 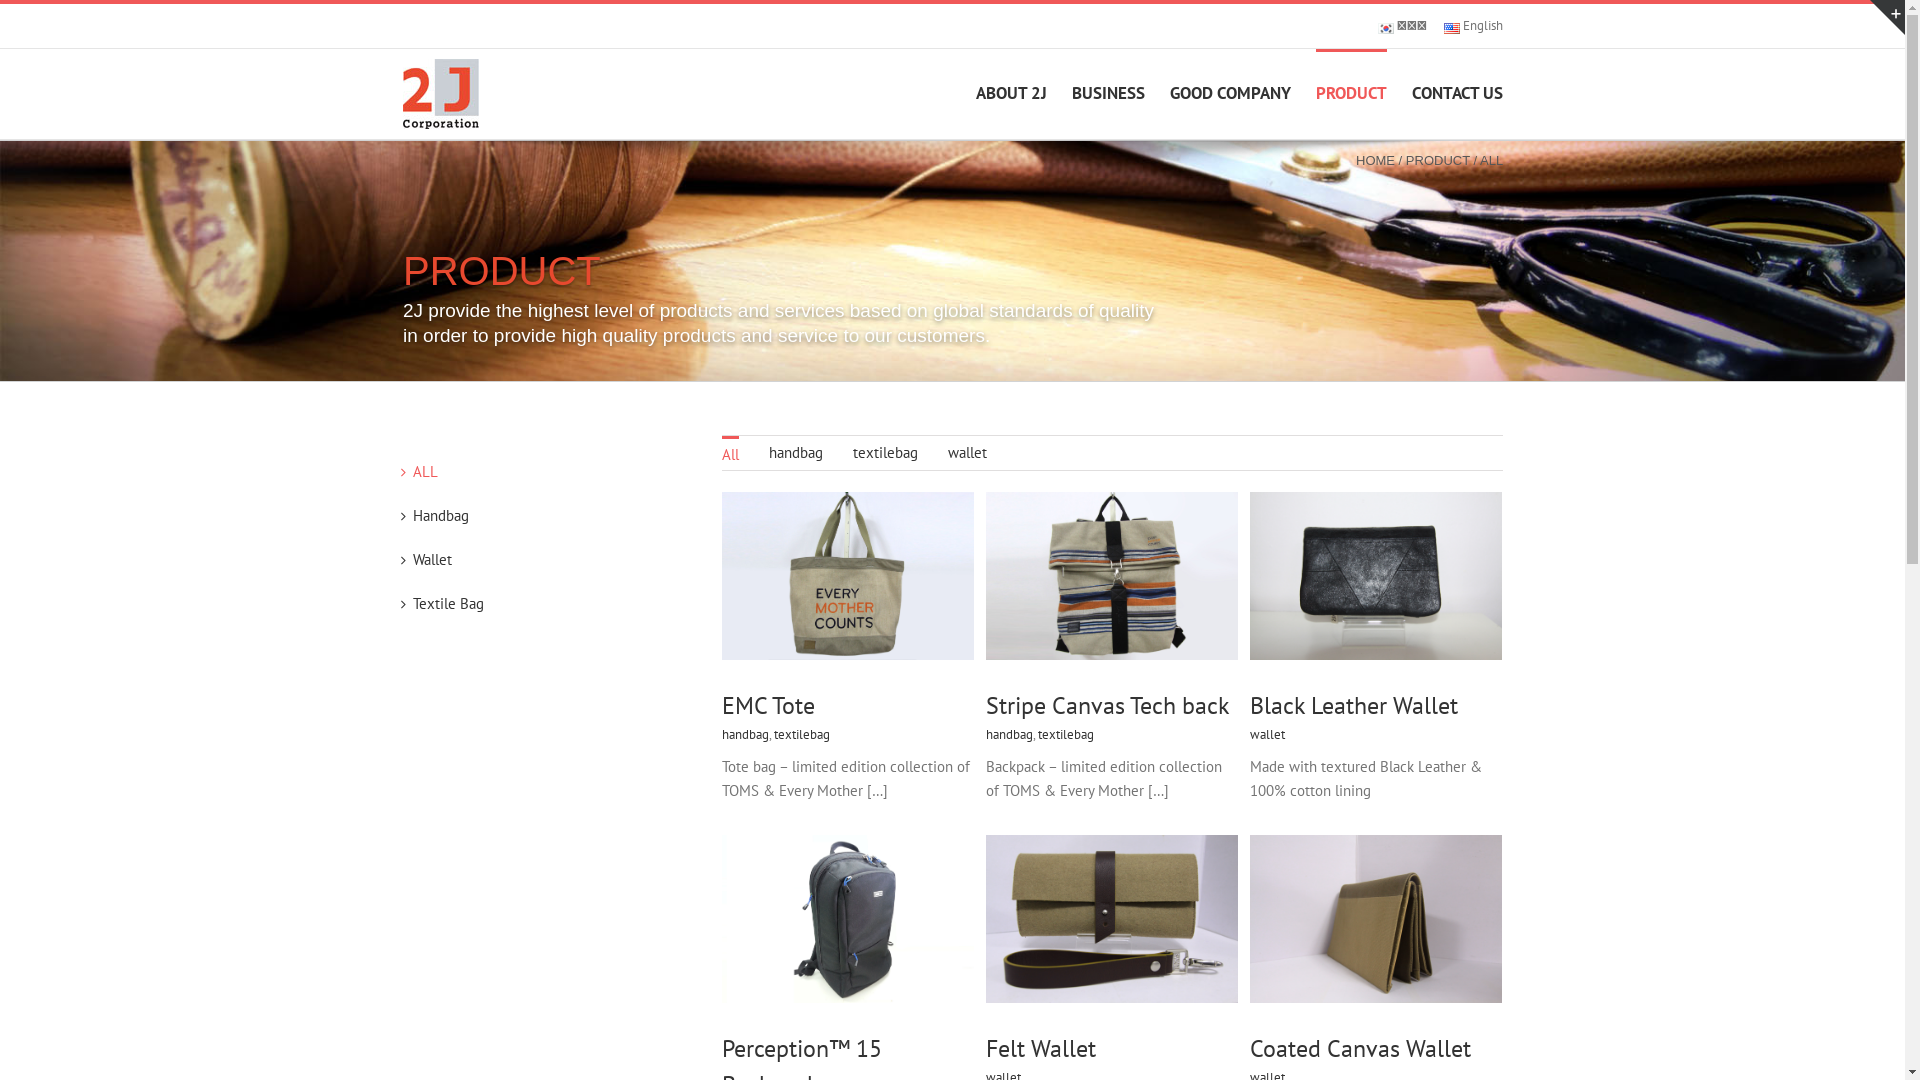 I want to click on CONTACT US, so click(x=1458, y=92).